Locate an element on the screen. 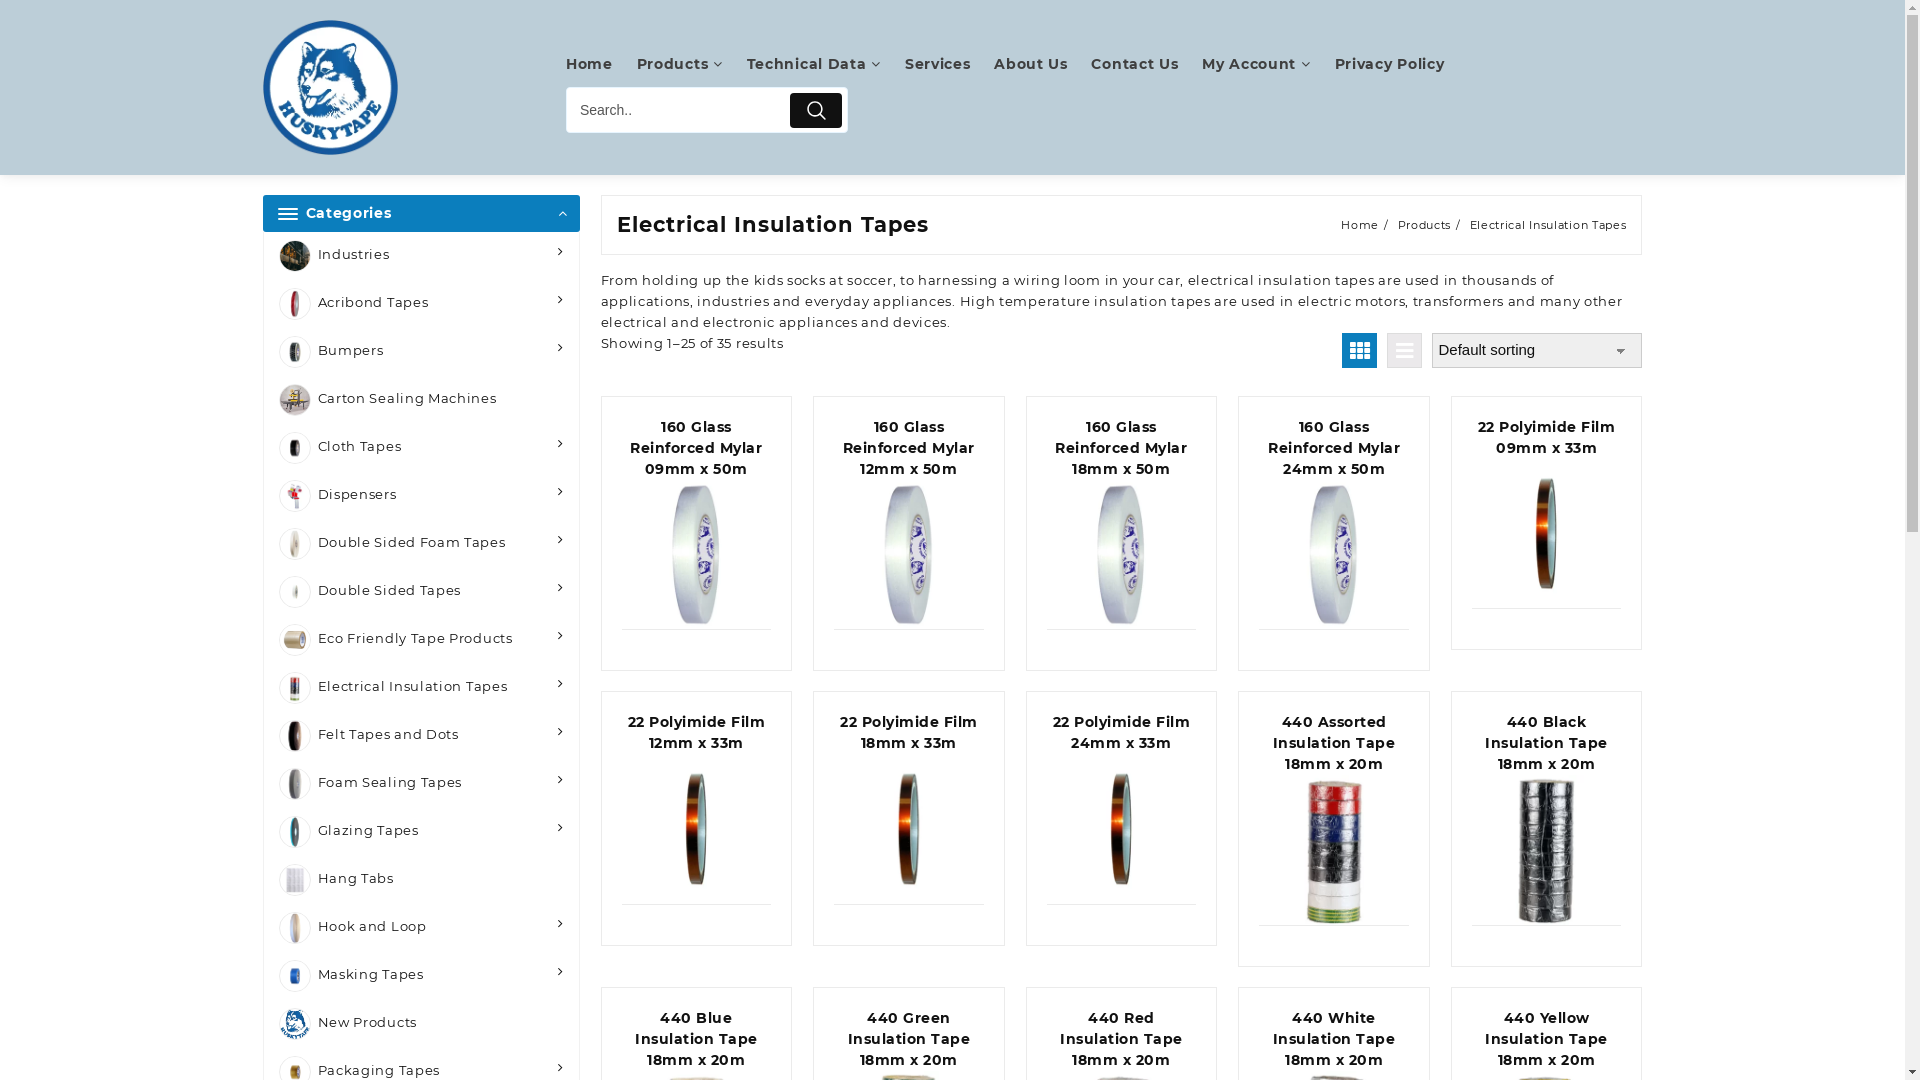  160 Glass Reinforced Mylar 24mm x 50m is located at coordinates (1334, 524).